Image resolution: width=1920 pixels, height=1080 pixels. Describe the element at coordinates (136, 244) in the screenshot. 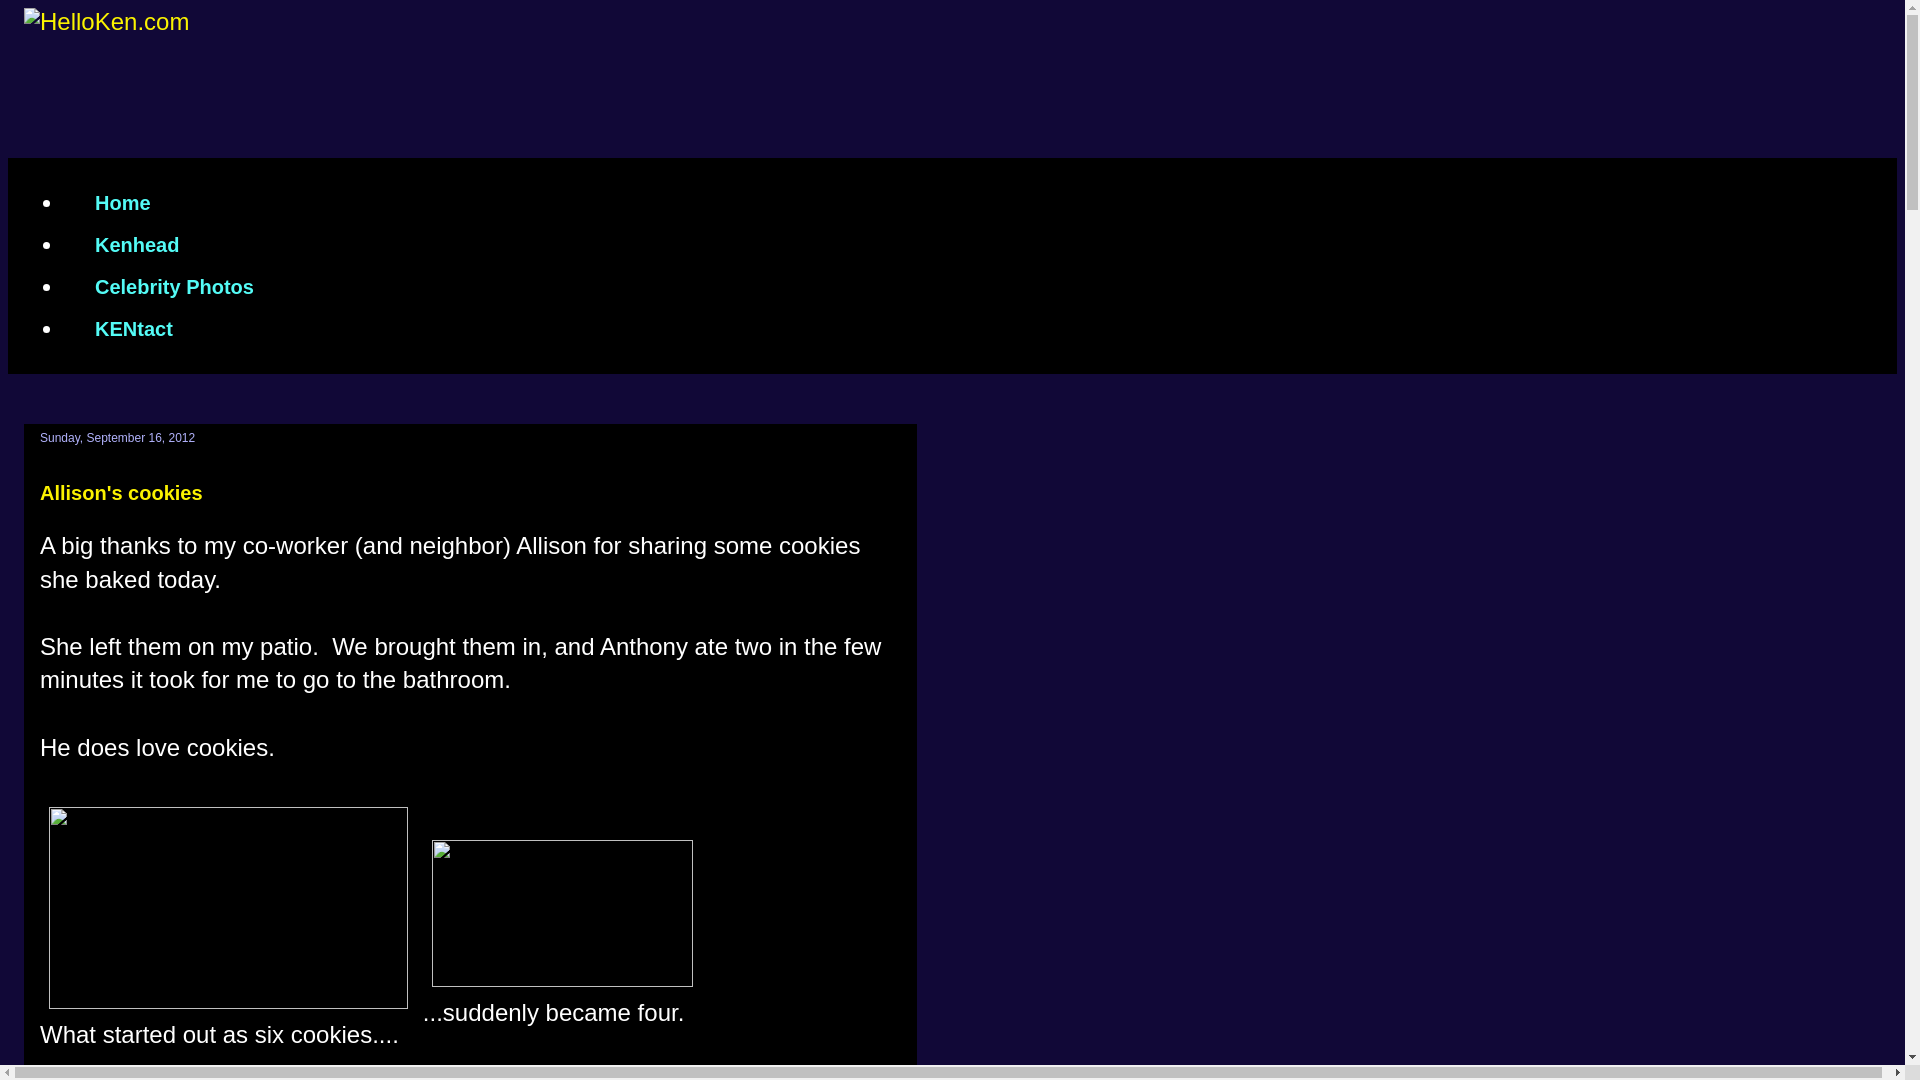

I see `Kenhead` at that location.